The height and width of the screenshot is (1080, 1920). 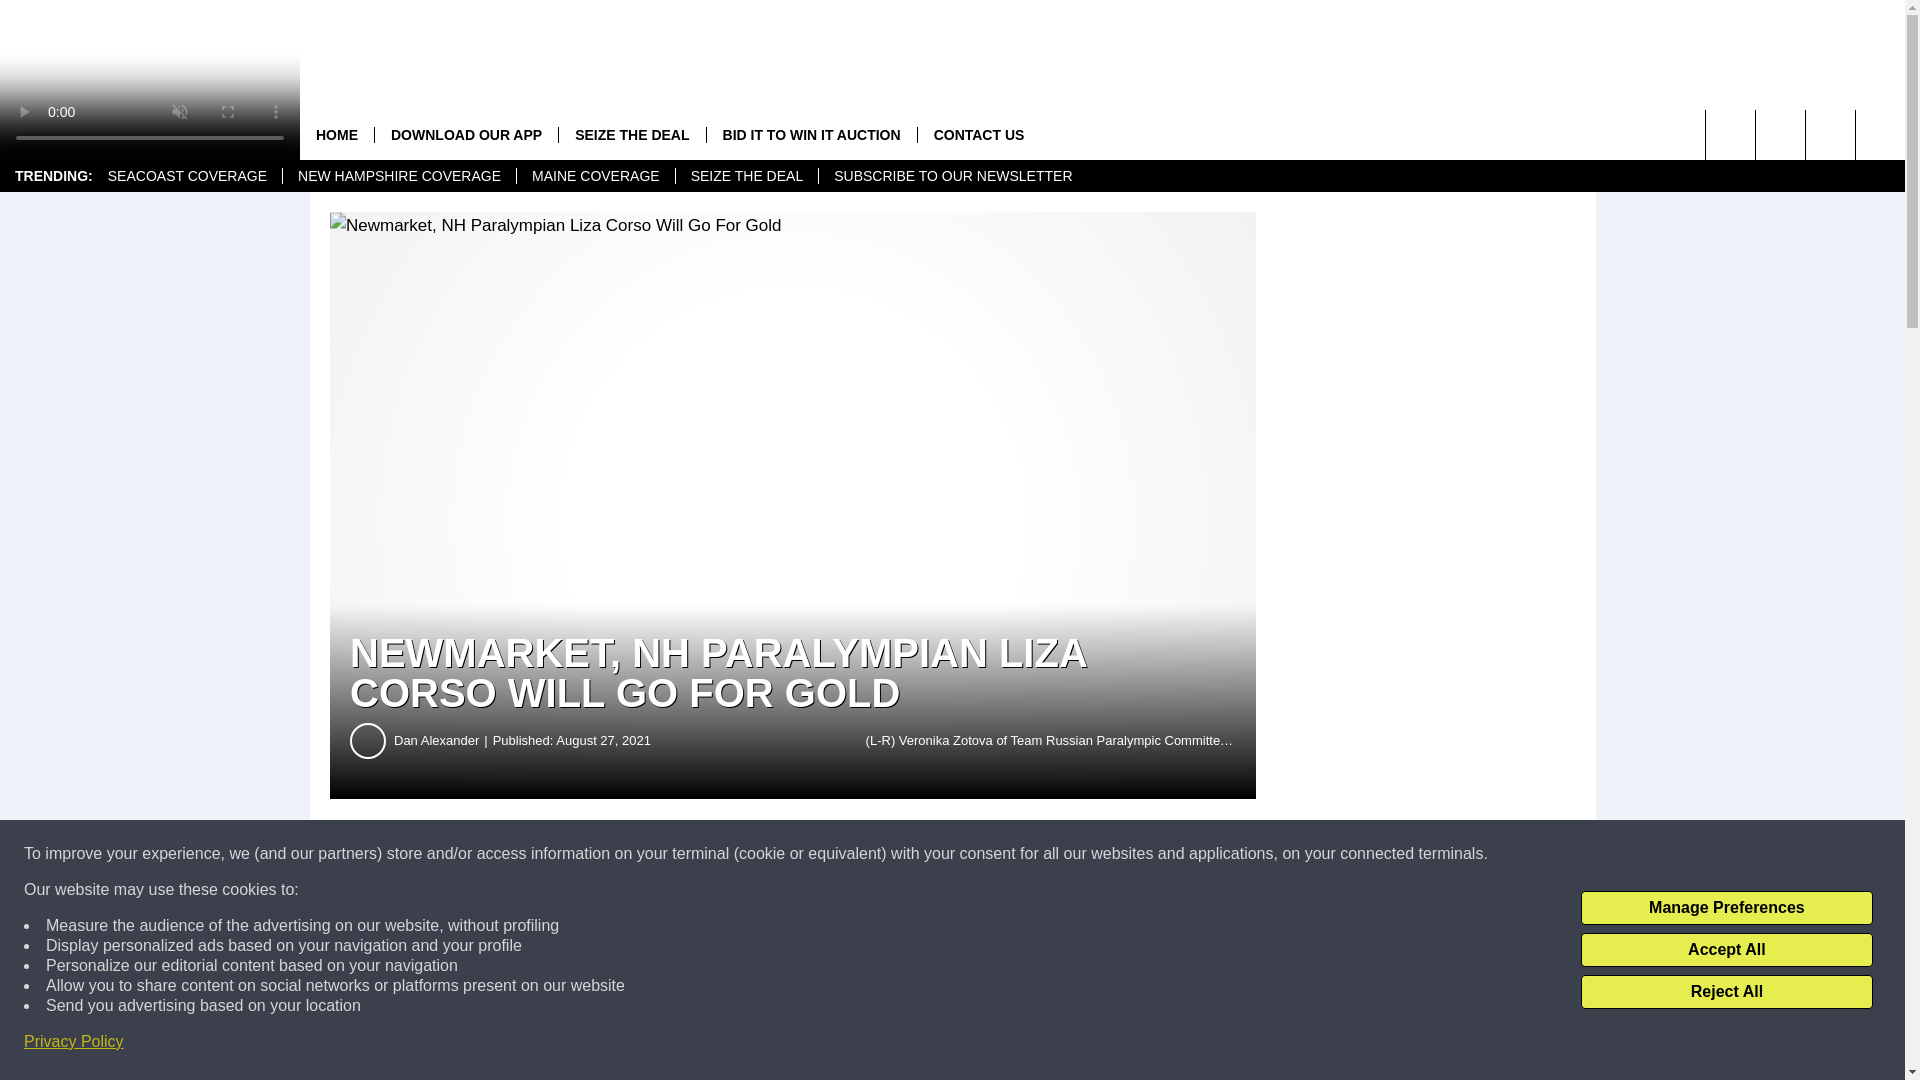 What do you see at coordinates (812, 134) in the screenshot?
I see `BID IT TO WIN IT AUCTION` at bounding box center [812, 134].